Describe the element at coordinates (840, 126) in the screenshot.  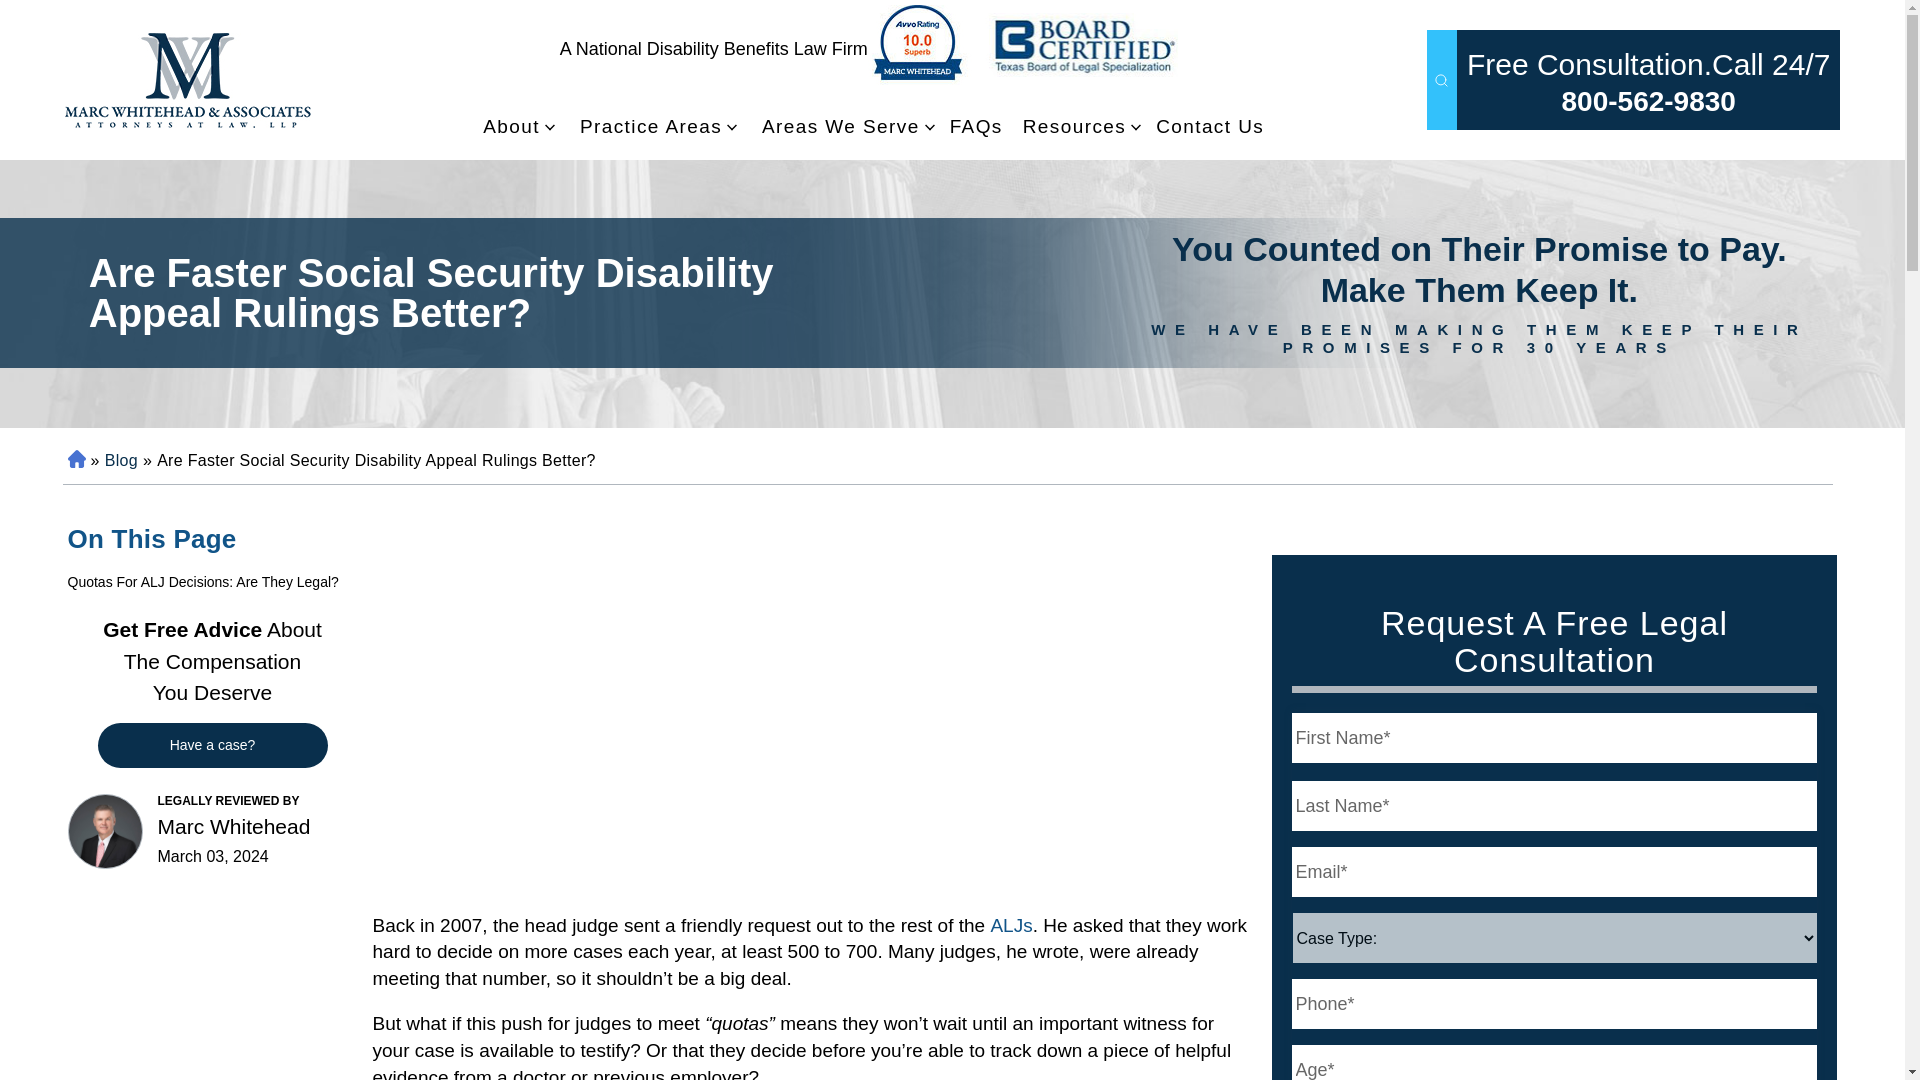
I see `Areas We Serve` at that location.